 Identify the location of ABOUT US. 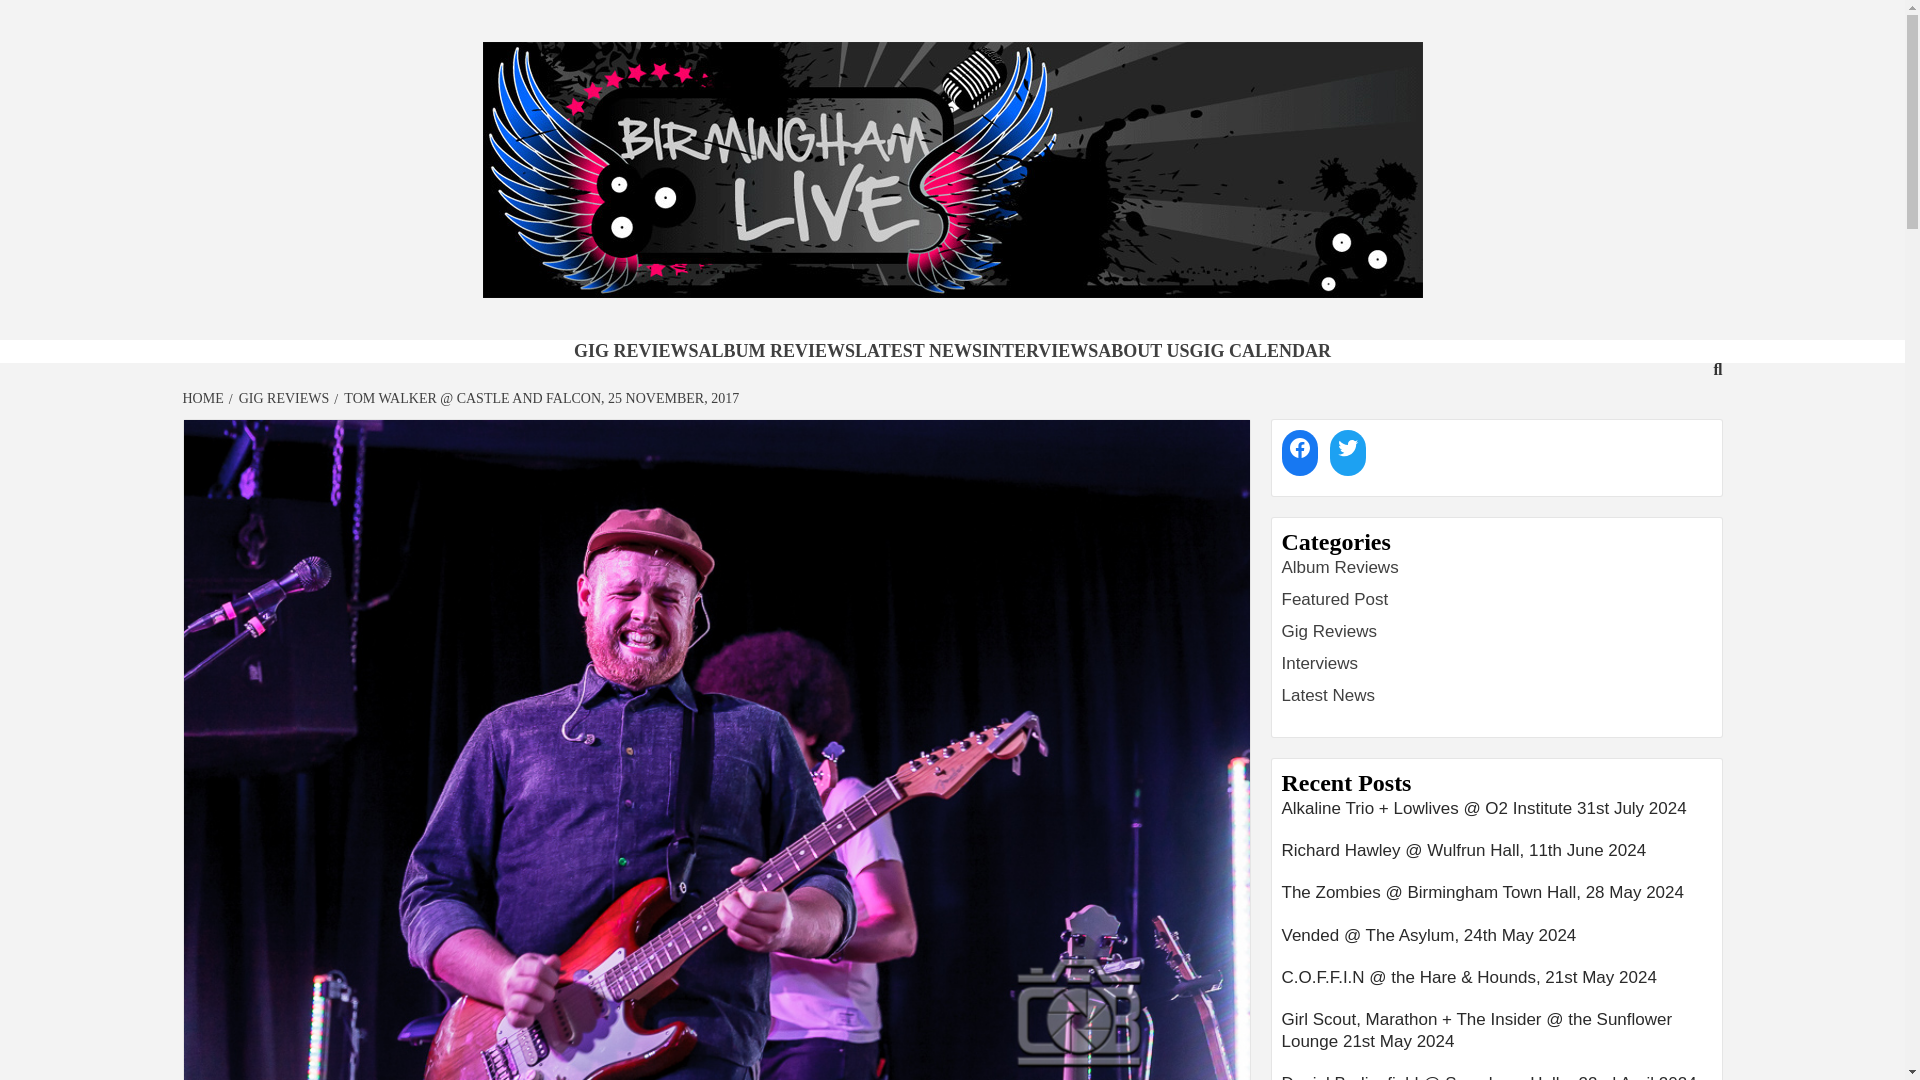
(1143, 350).